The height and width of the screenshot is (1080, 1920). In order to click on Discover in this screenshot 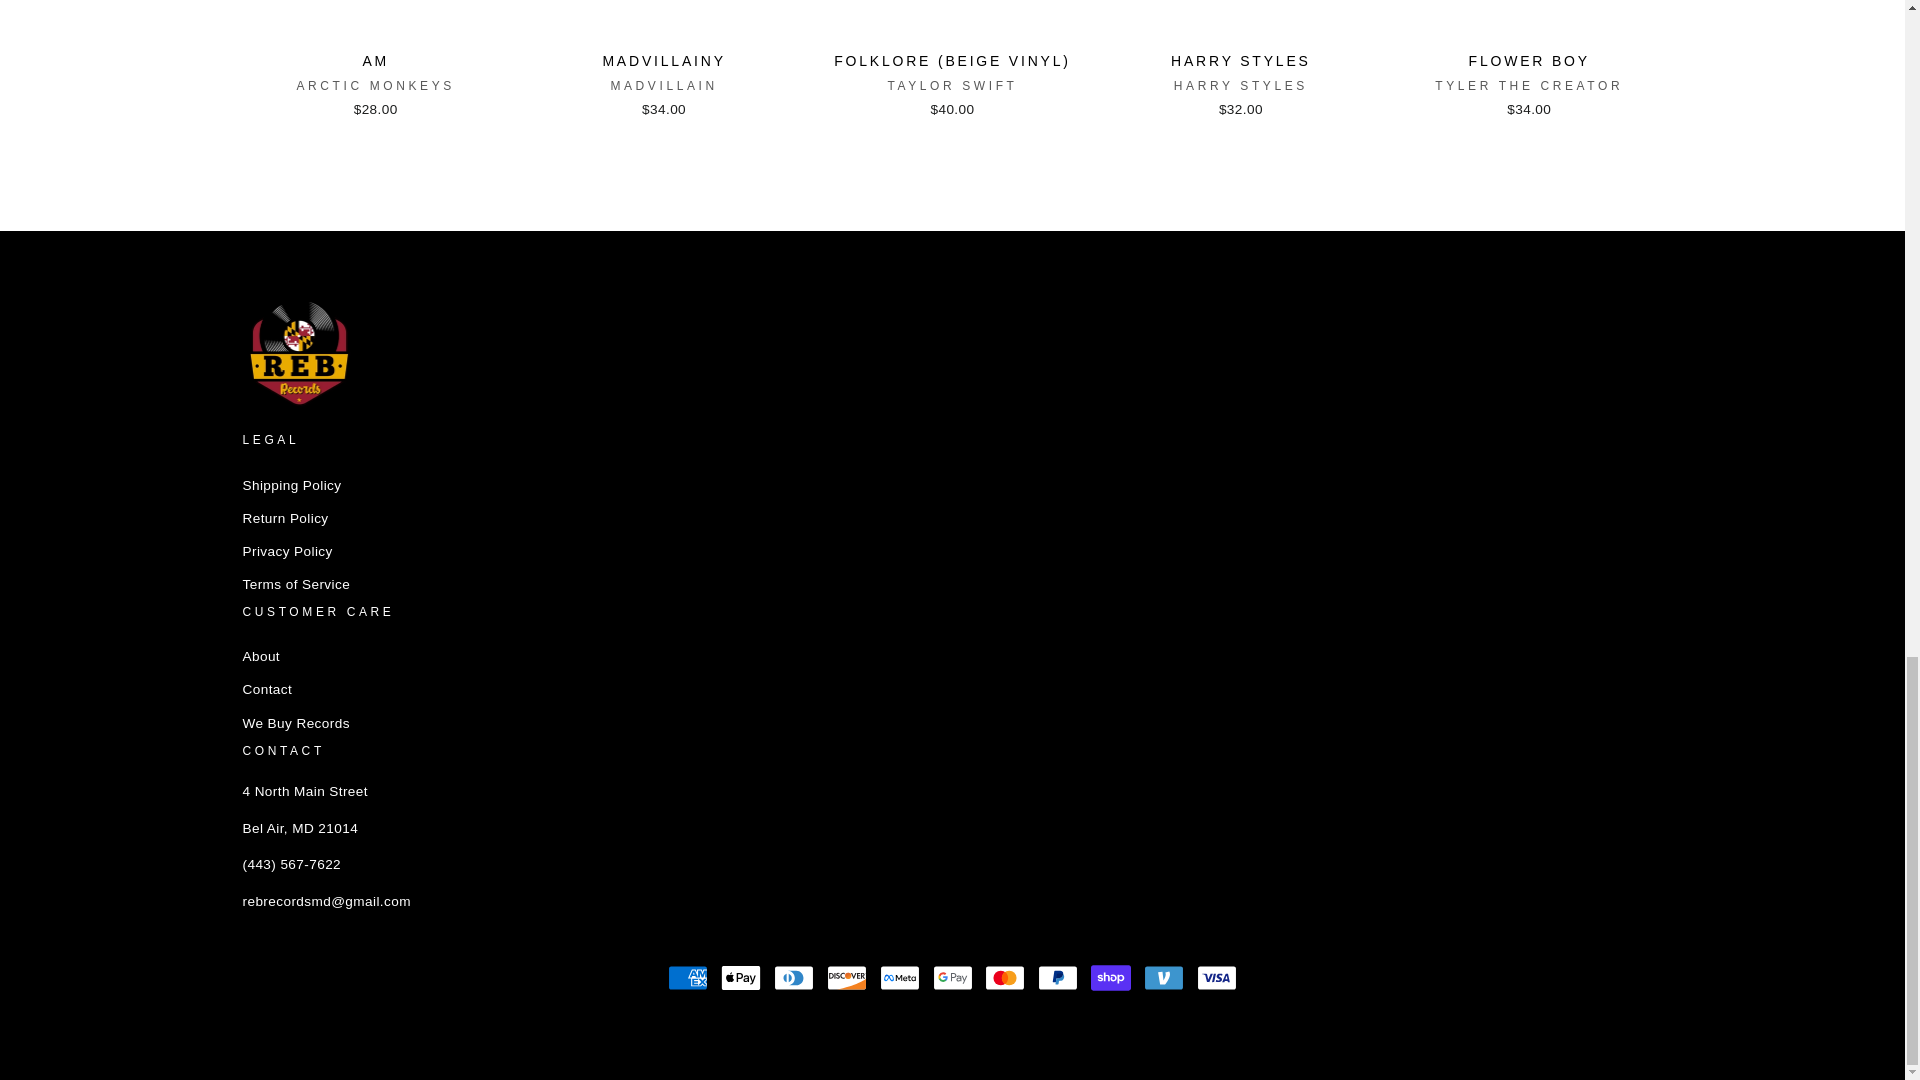, I will do `click(847, 977)`.